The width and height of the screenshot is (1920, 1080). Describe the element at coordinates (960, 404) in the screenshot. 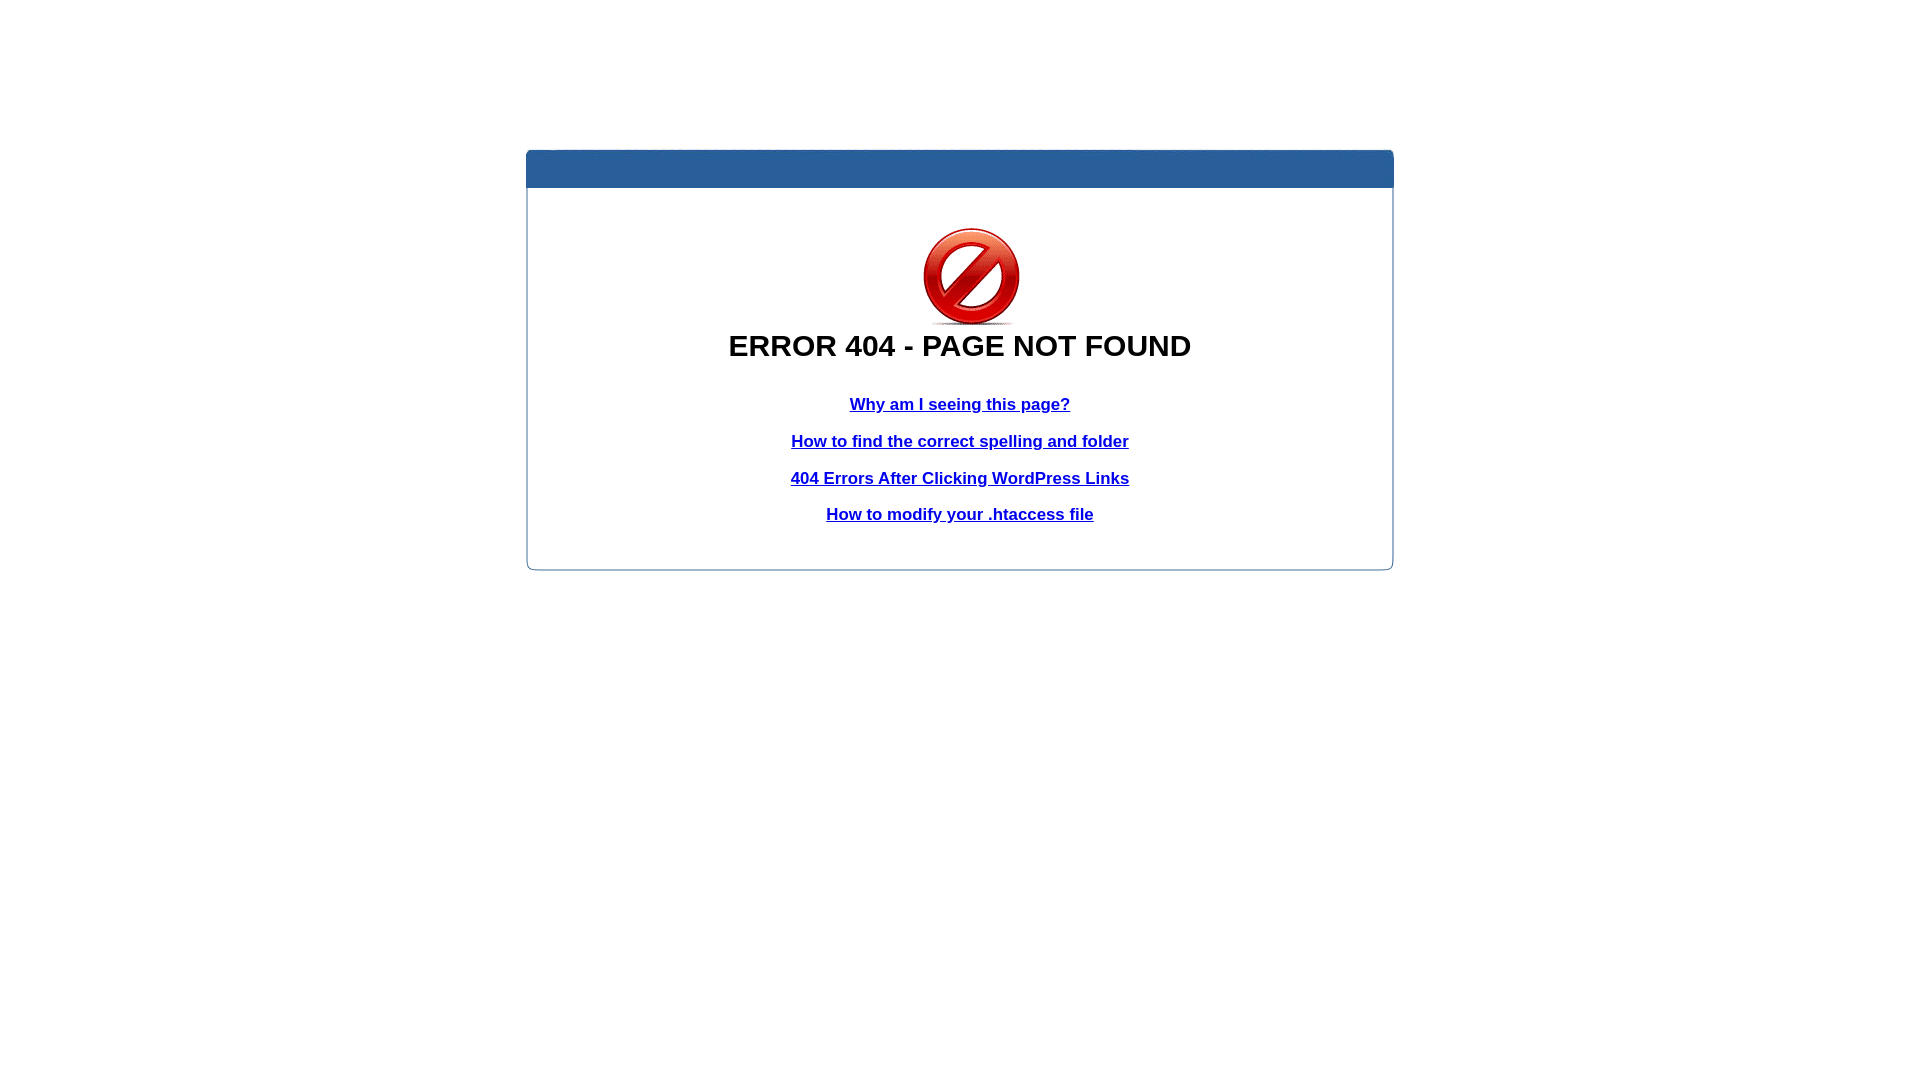

I see `Why am I seeing this page?` at that location.